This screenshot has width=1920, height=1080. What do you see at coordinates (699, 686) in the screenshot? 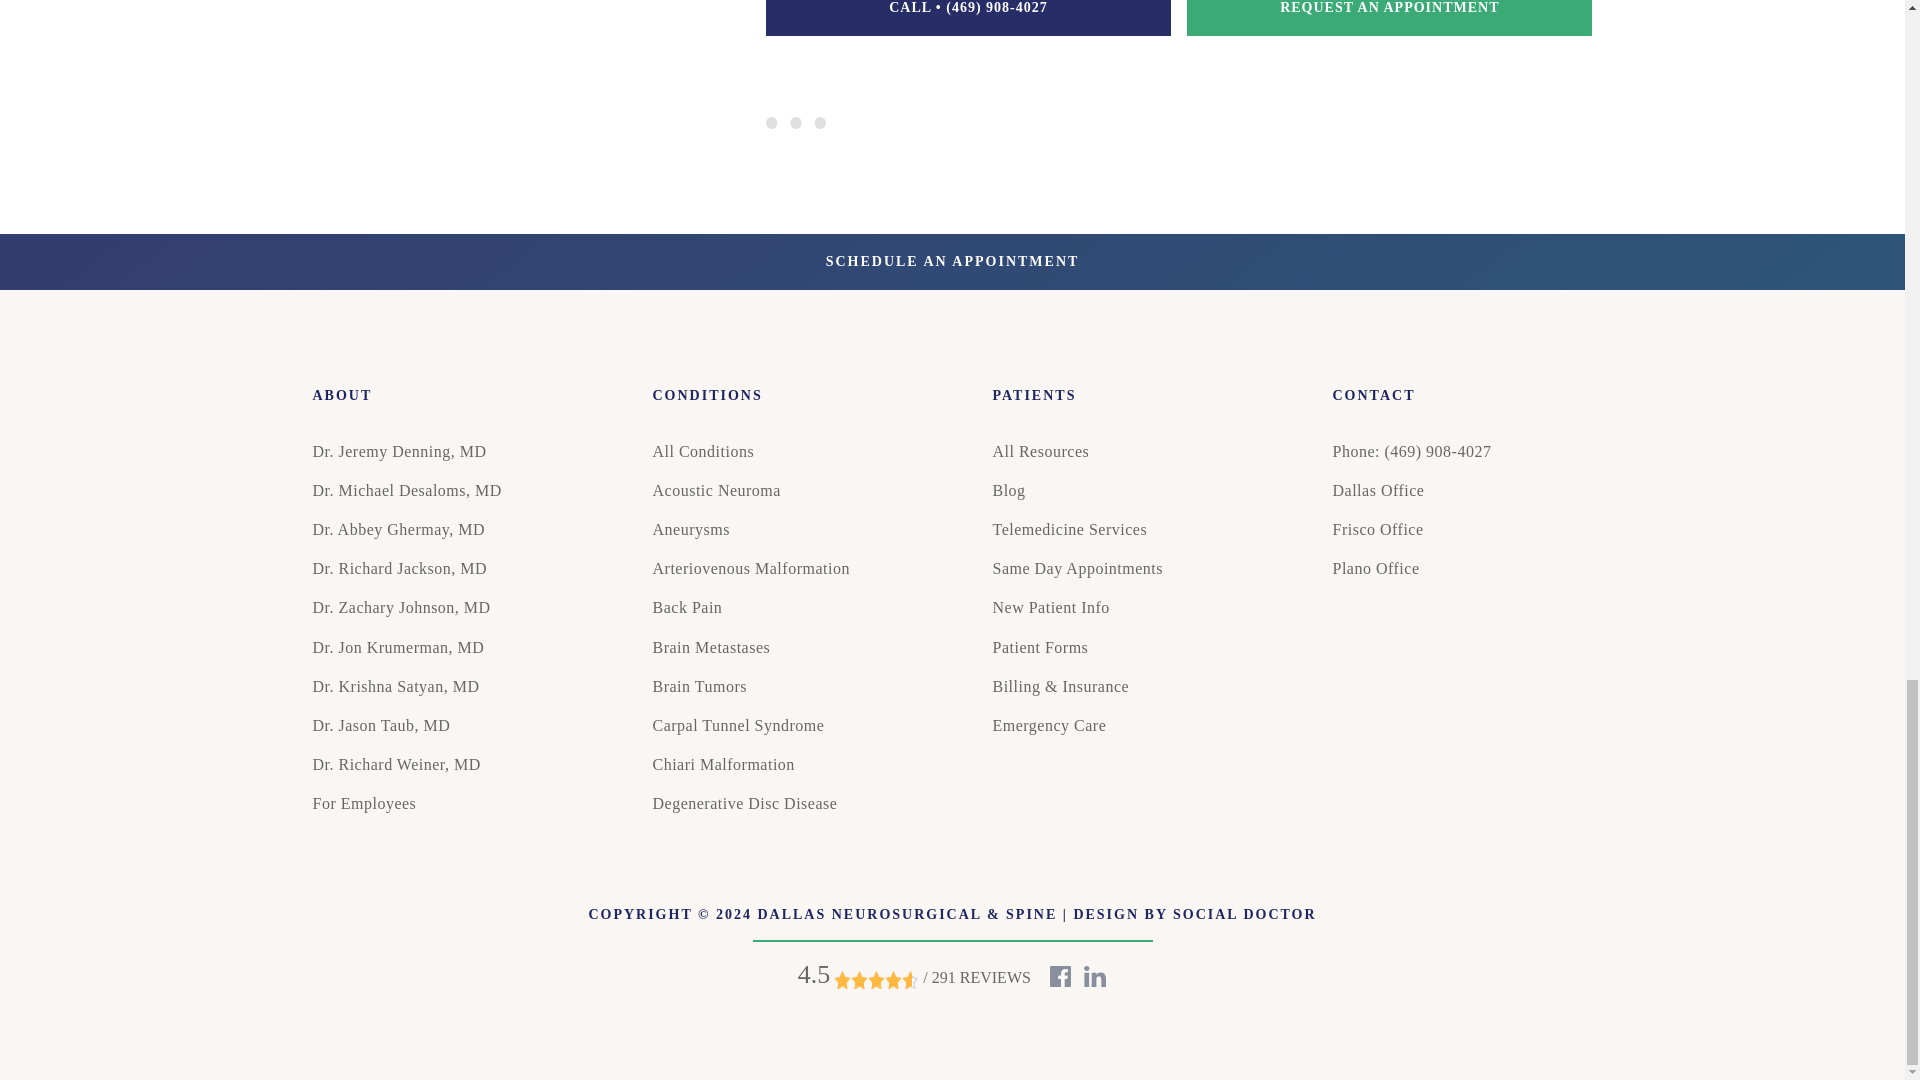
I see `Brain Tumors` at bounding box center [699, 686].